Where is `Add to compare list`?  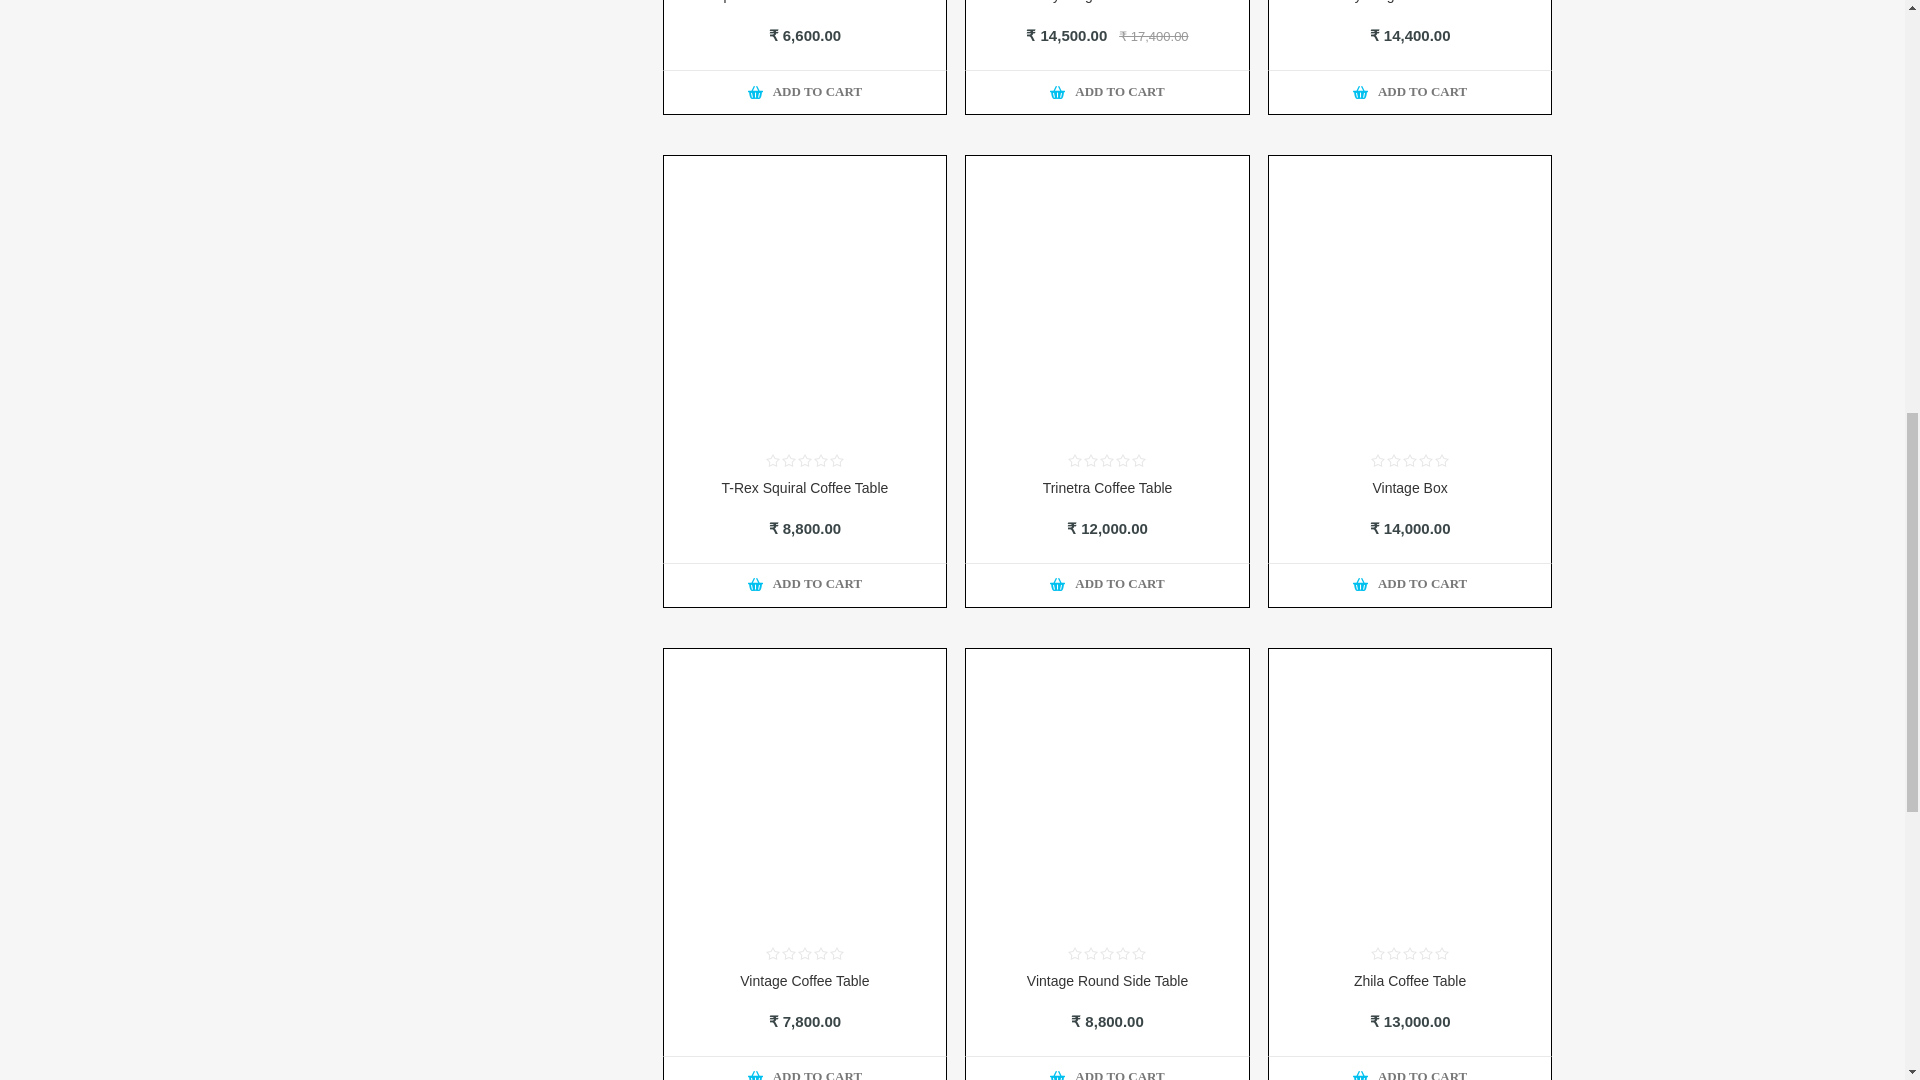
Add to compare list is located at coordinates (1084, 577).